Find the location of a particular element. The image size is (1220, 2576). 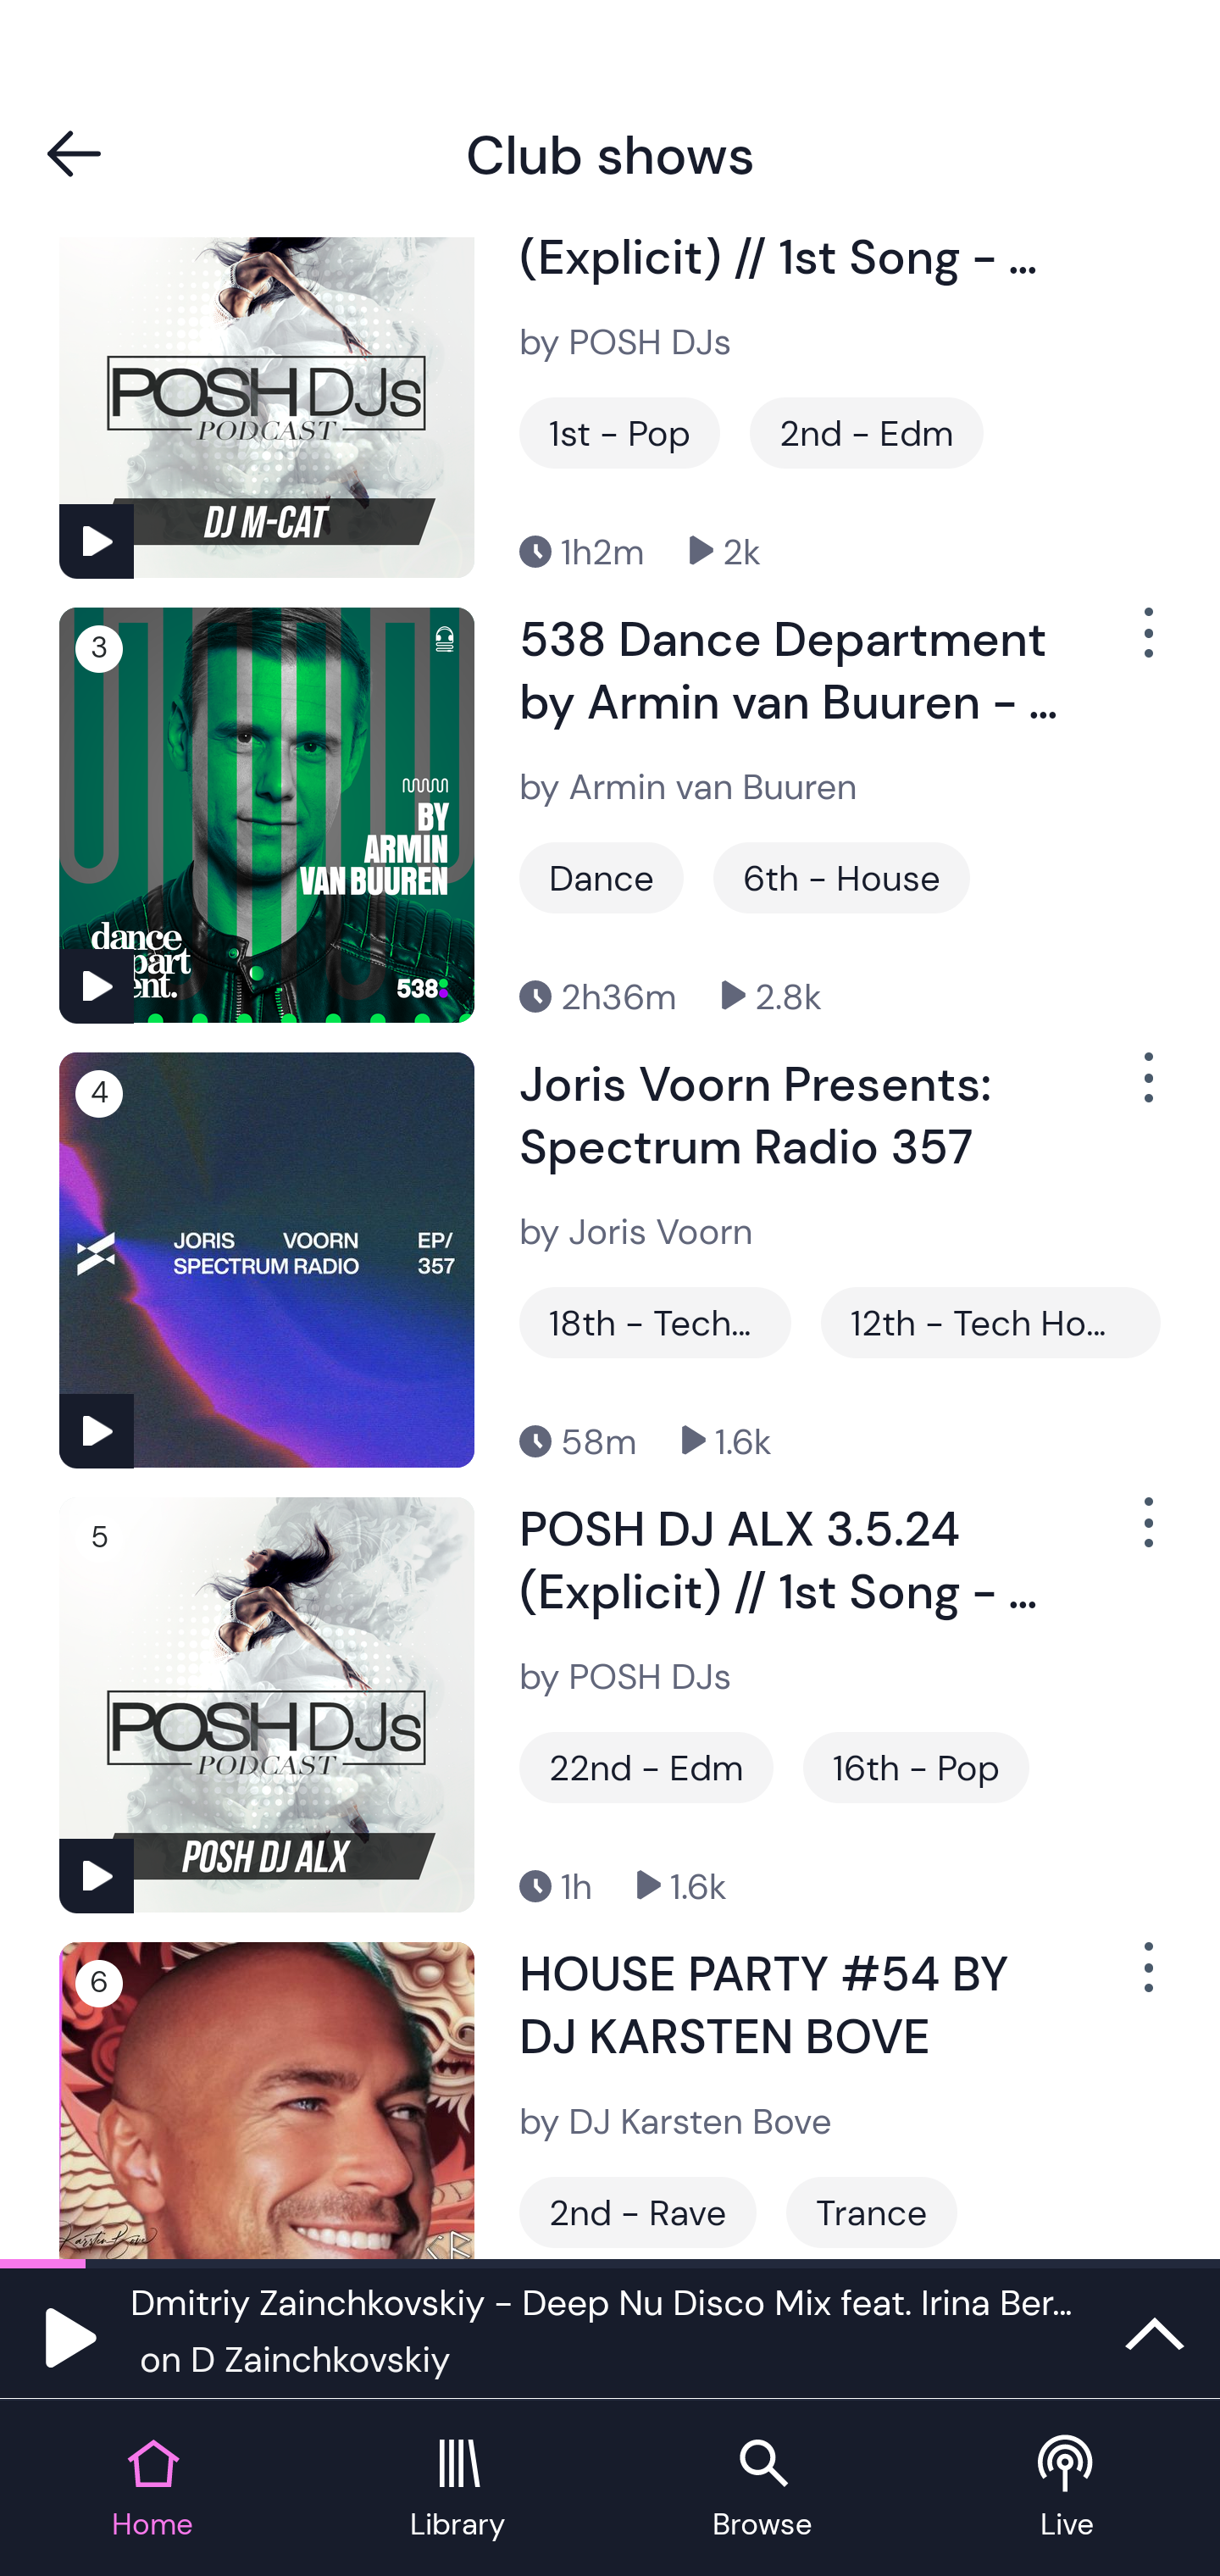

Show Options Menu Button is located at coordinates (1145, 1091).